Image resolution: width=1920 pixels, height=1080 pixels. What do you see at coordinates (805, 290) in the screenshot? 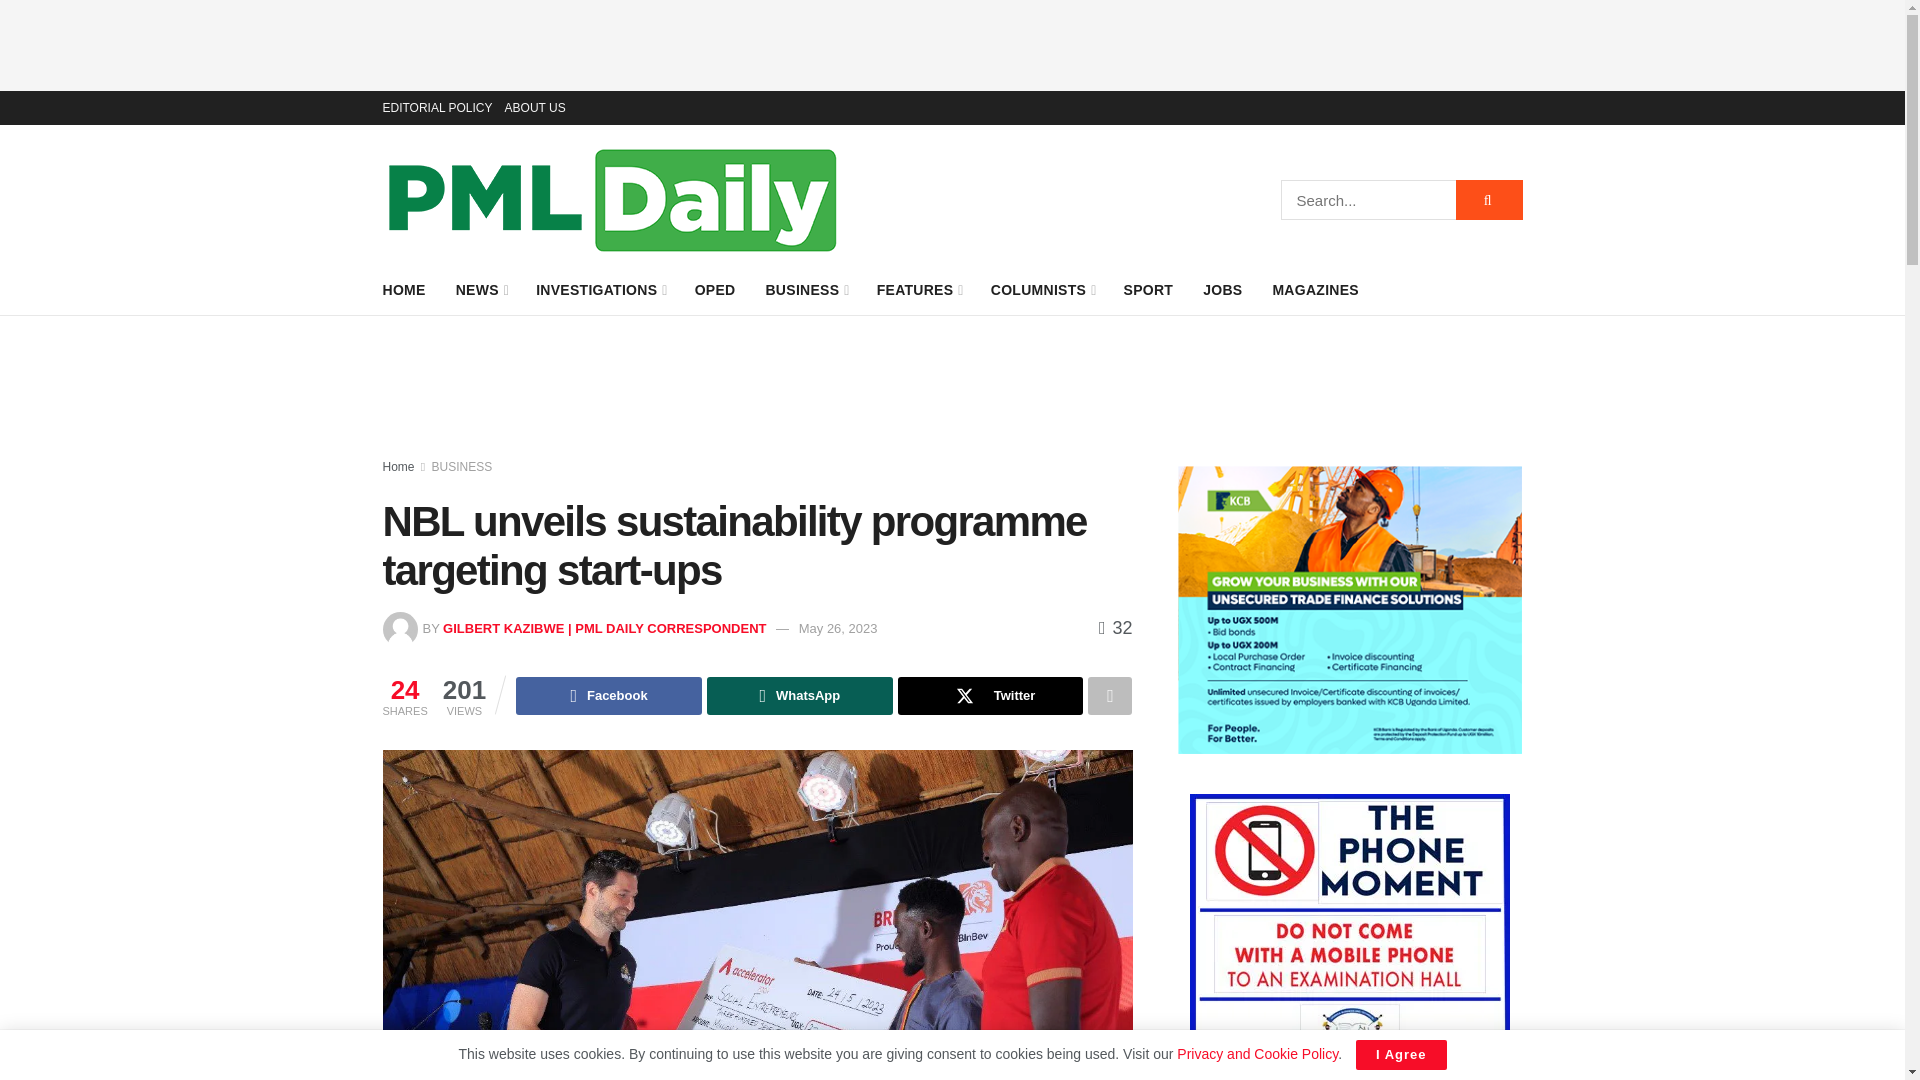
I see `BUSINESS` at bounding box center [805, 290].